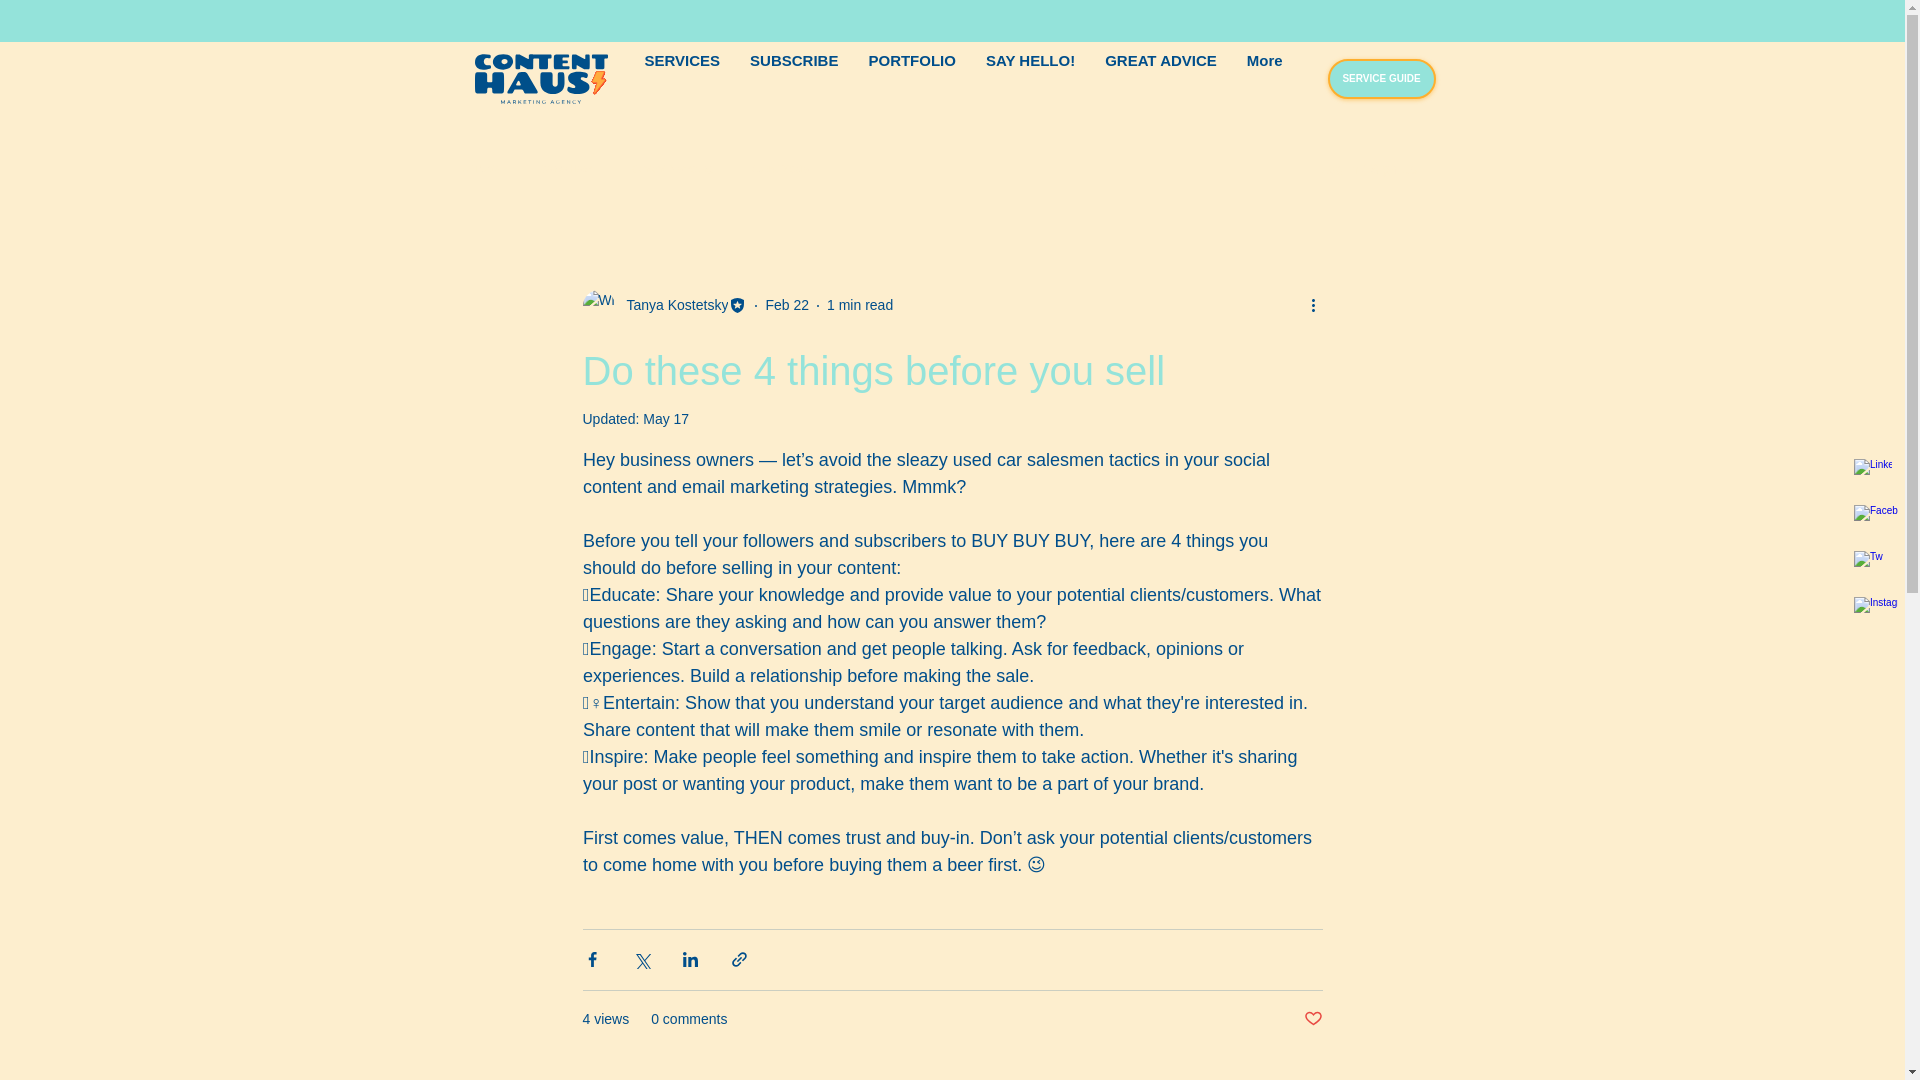 The width and height of the screenshot is (1920, 1080). I want to click on PORTFOLIO, so click(912, 78).